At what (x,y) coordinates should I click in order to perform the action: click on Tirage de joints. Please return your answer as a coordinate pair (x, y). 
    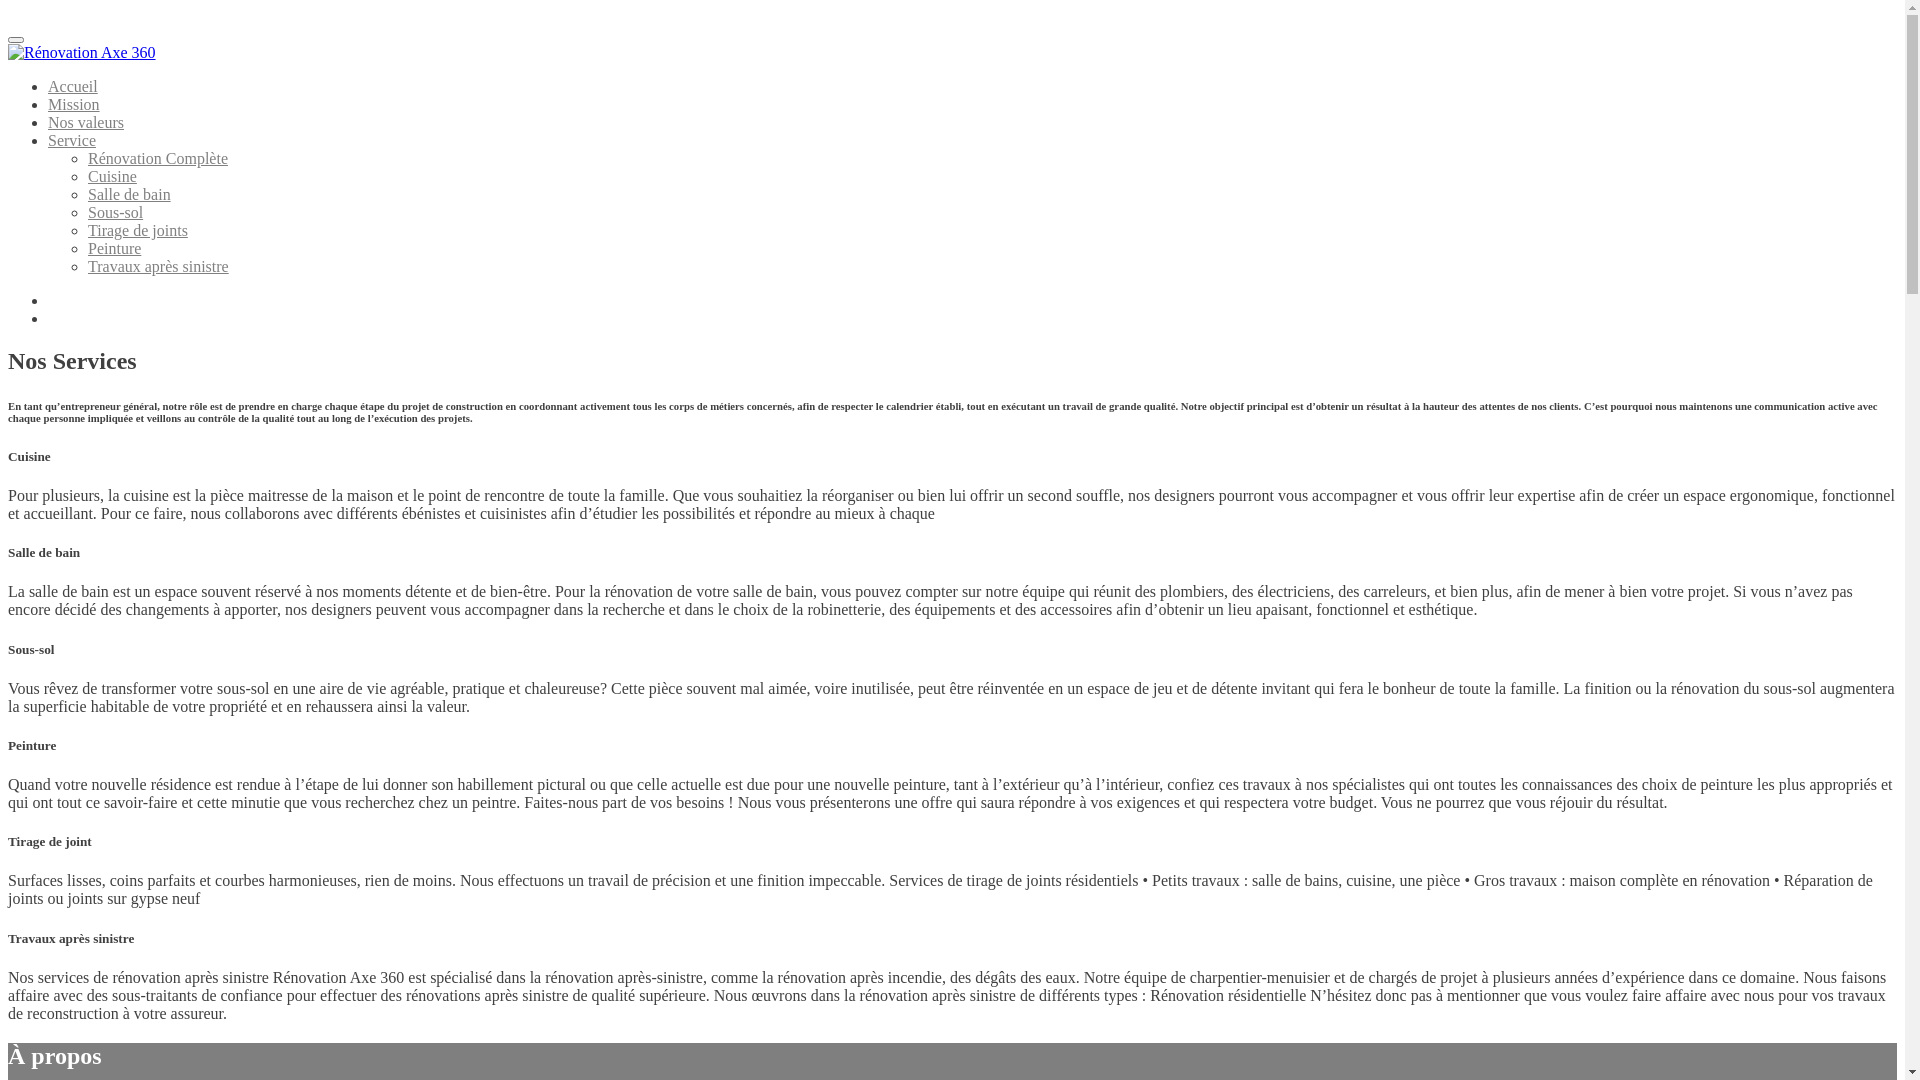
    Looking at the image, I should click on (138, 230).